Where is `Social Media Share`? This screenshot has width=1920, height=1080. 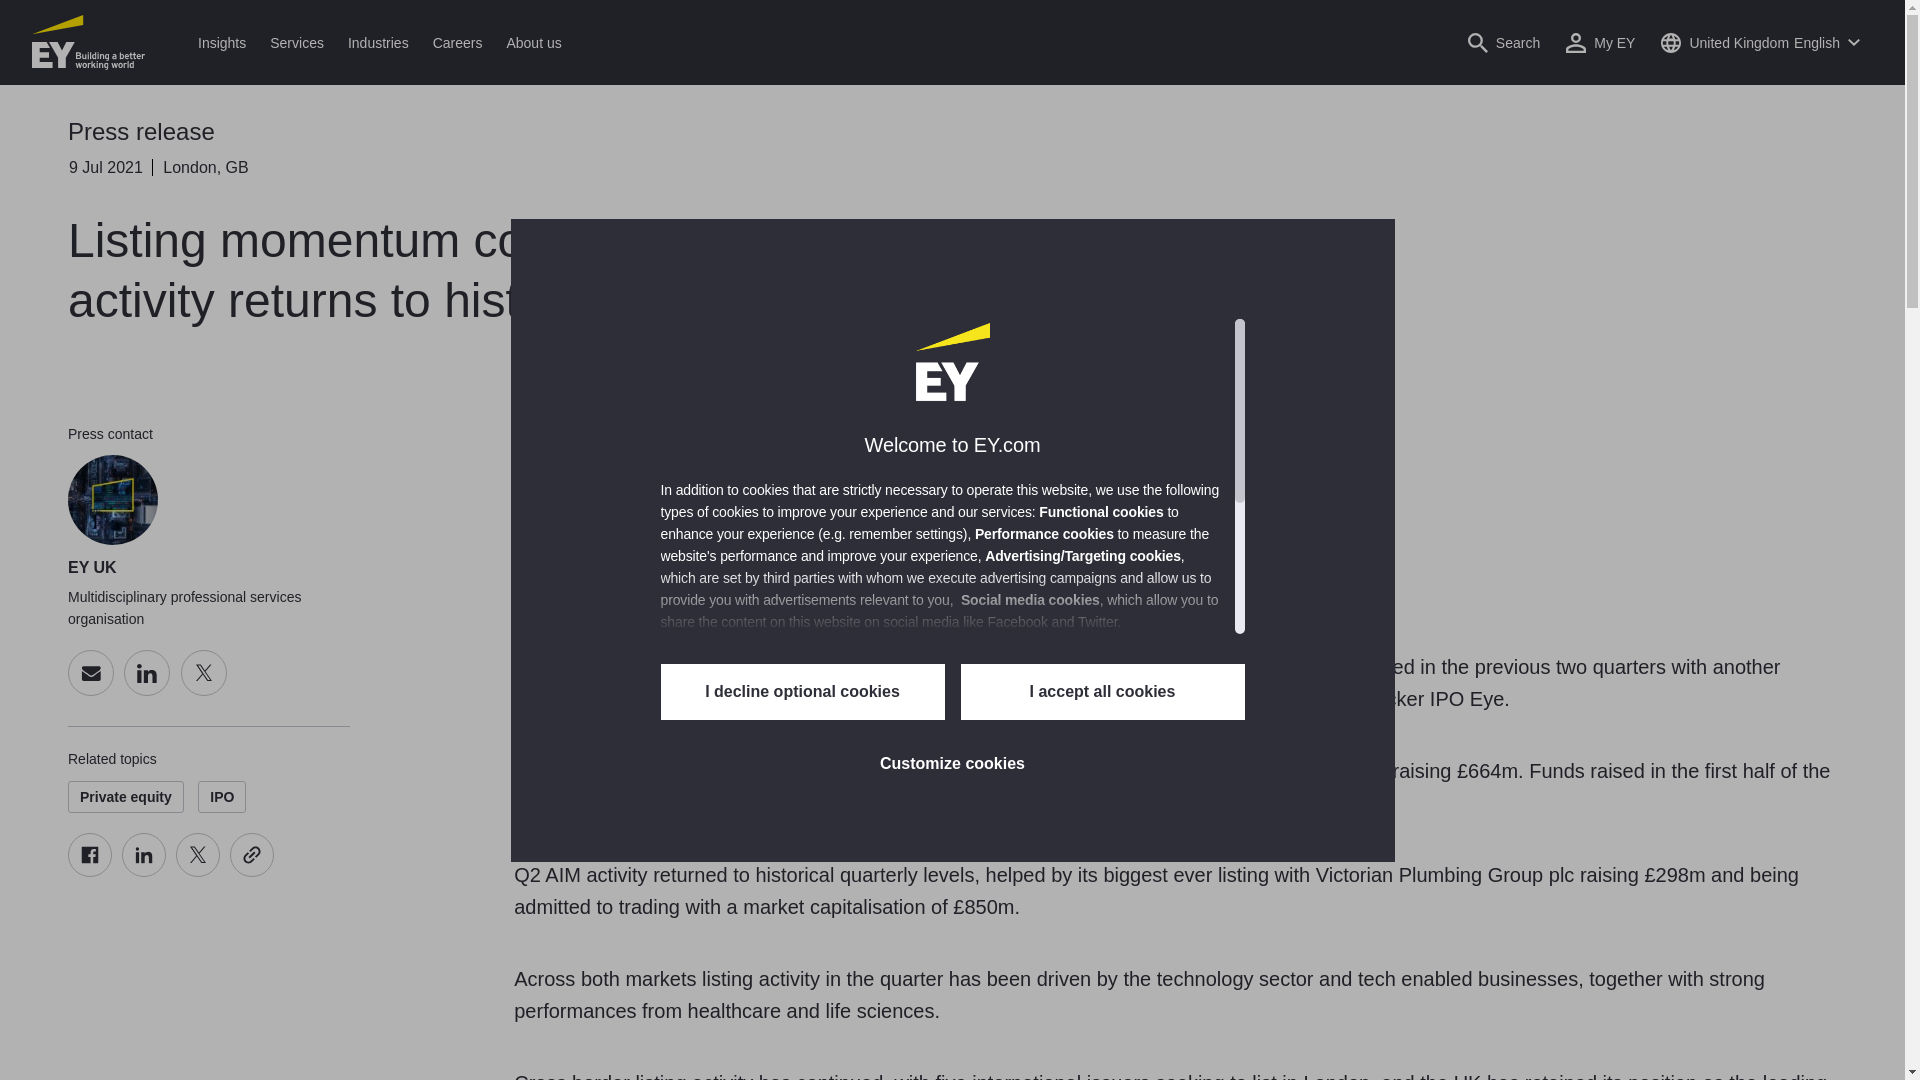
Social Media Share is located at coordinates (170, 854).